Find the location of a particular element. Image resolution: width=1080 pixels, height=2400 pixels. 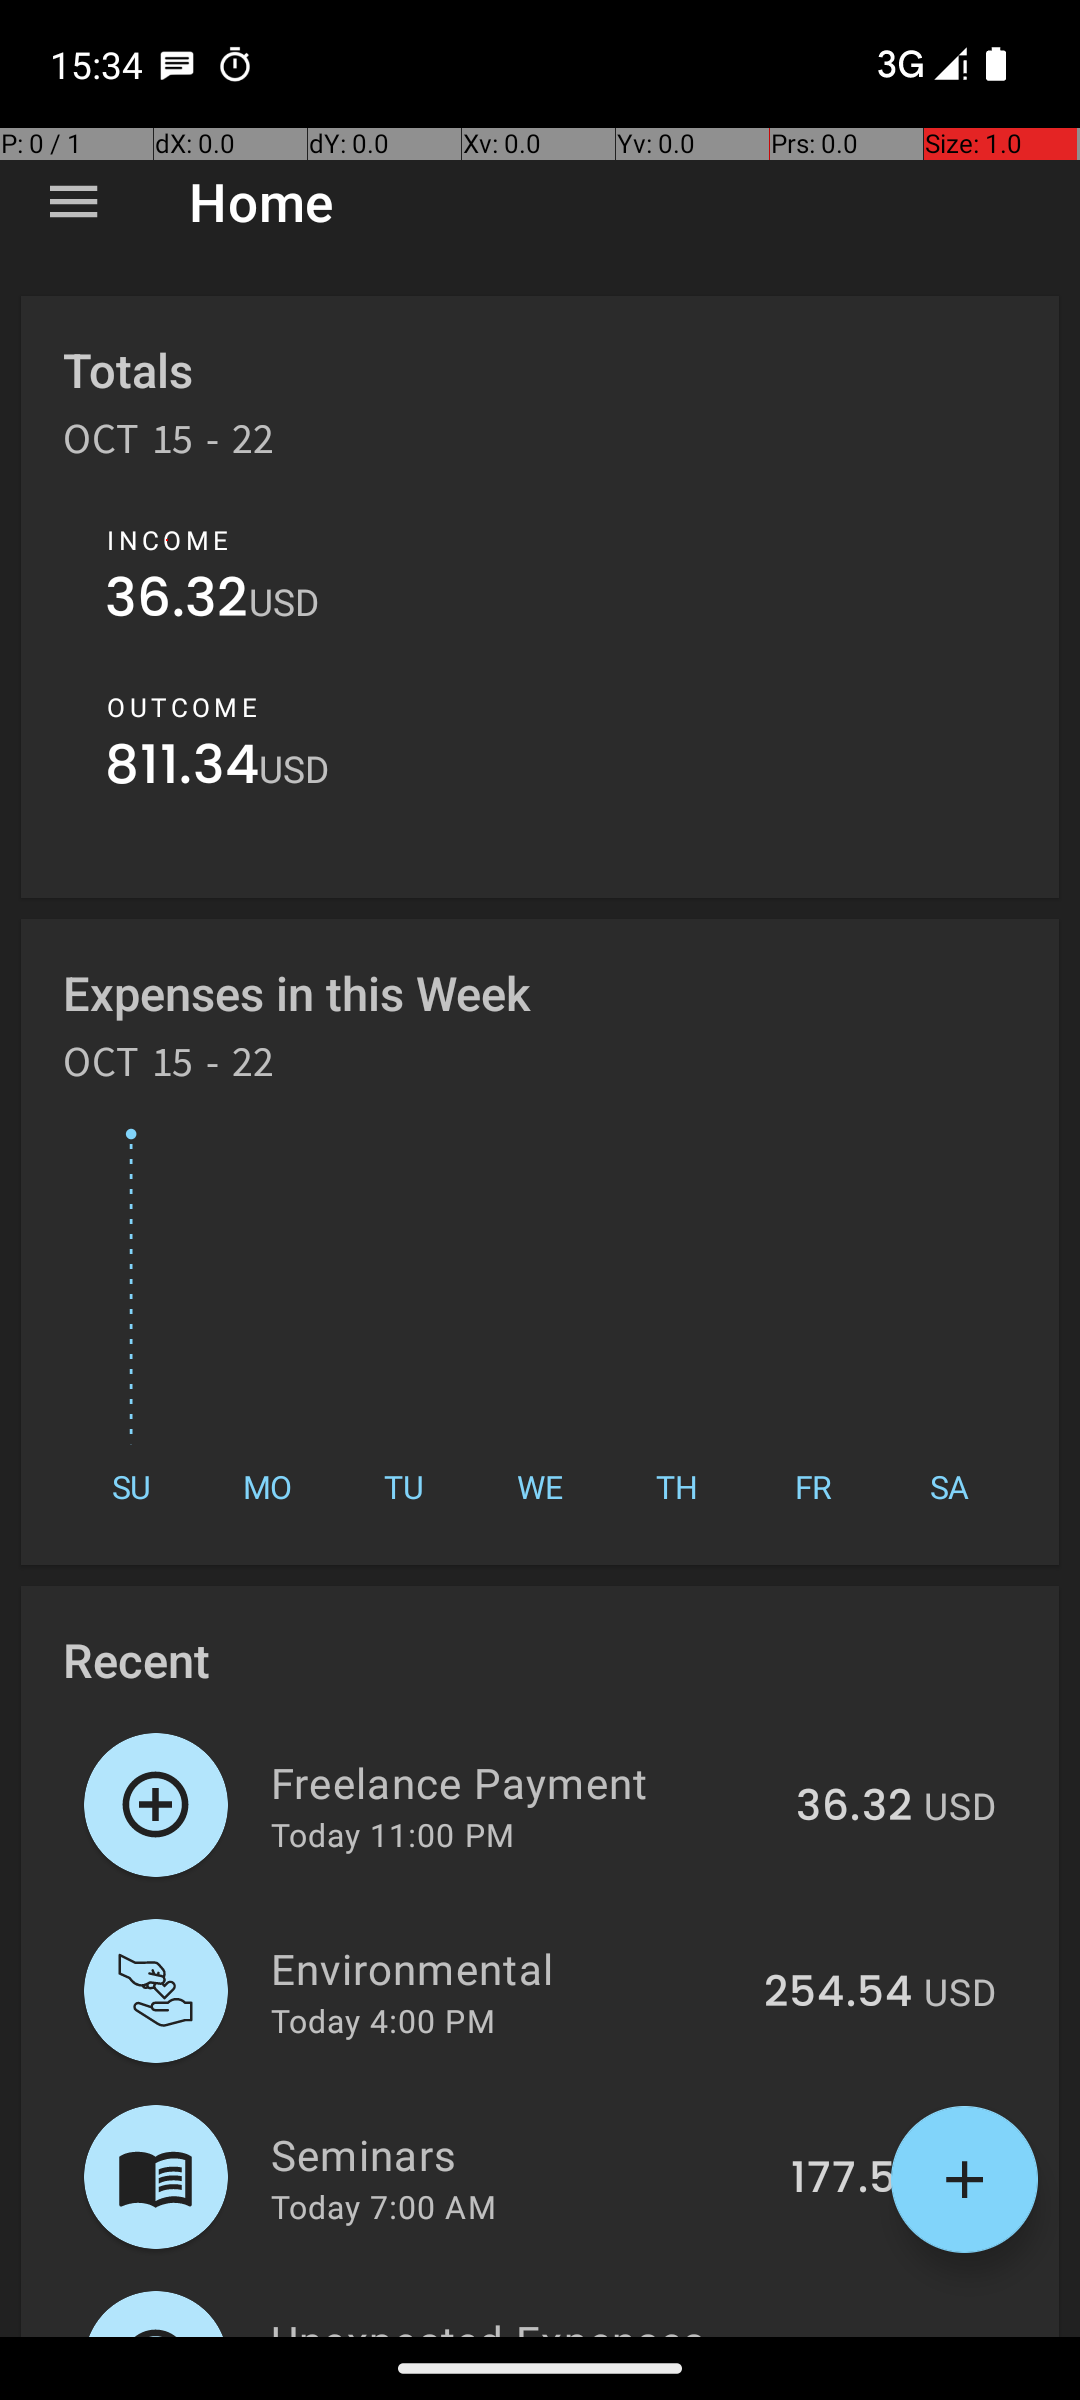

Today 7:00 AM is located at coordinates (384, 2206).